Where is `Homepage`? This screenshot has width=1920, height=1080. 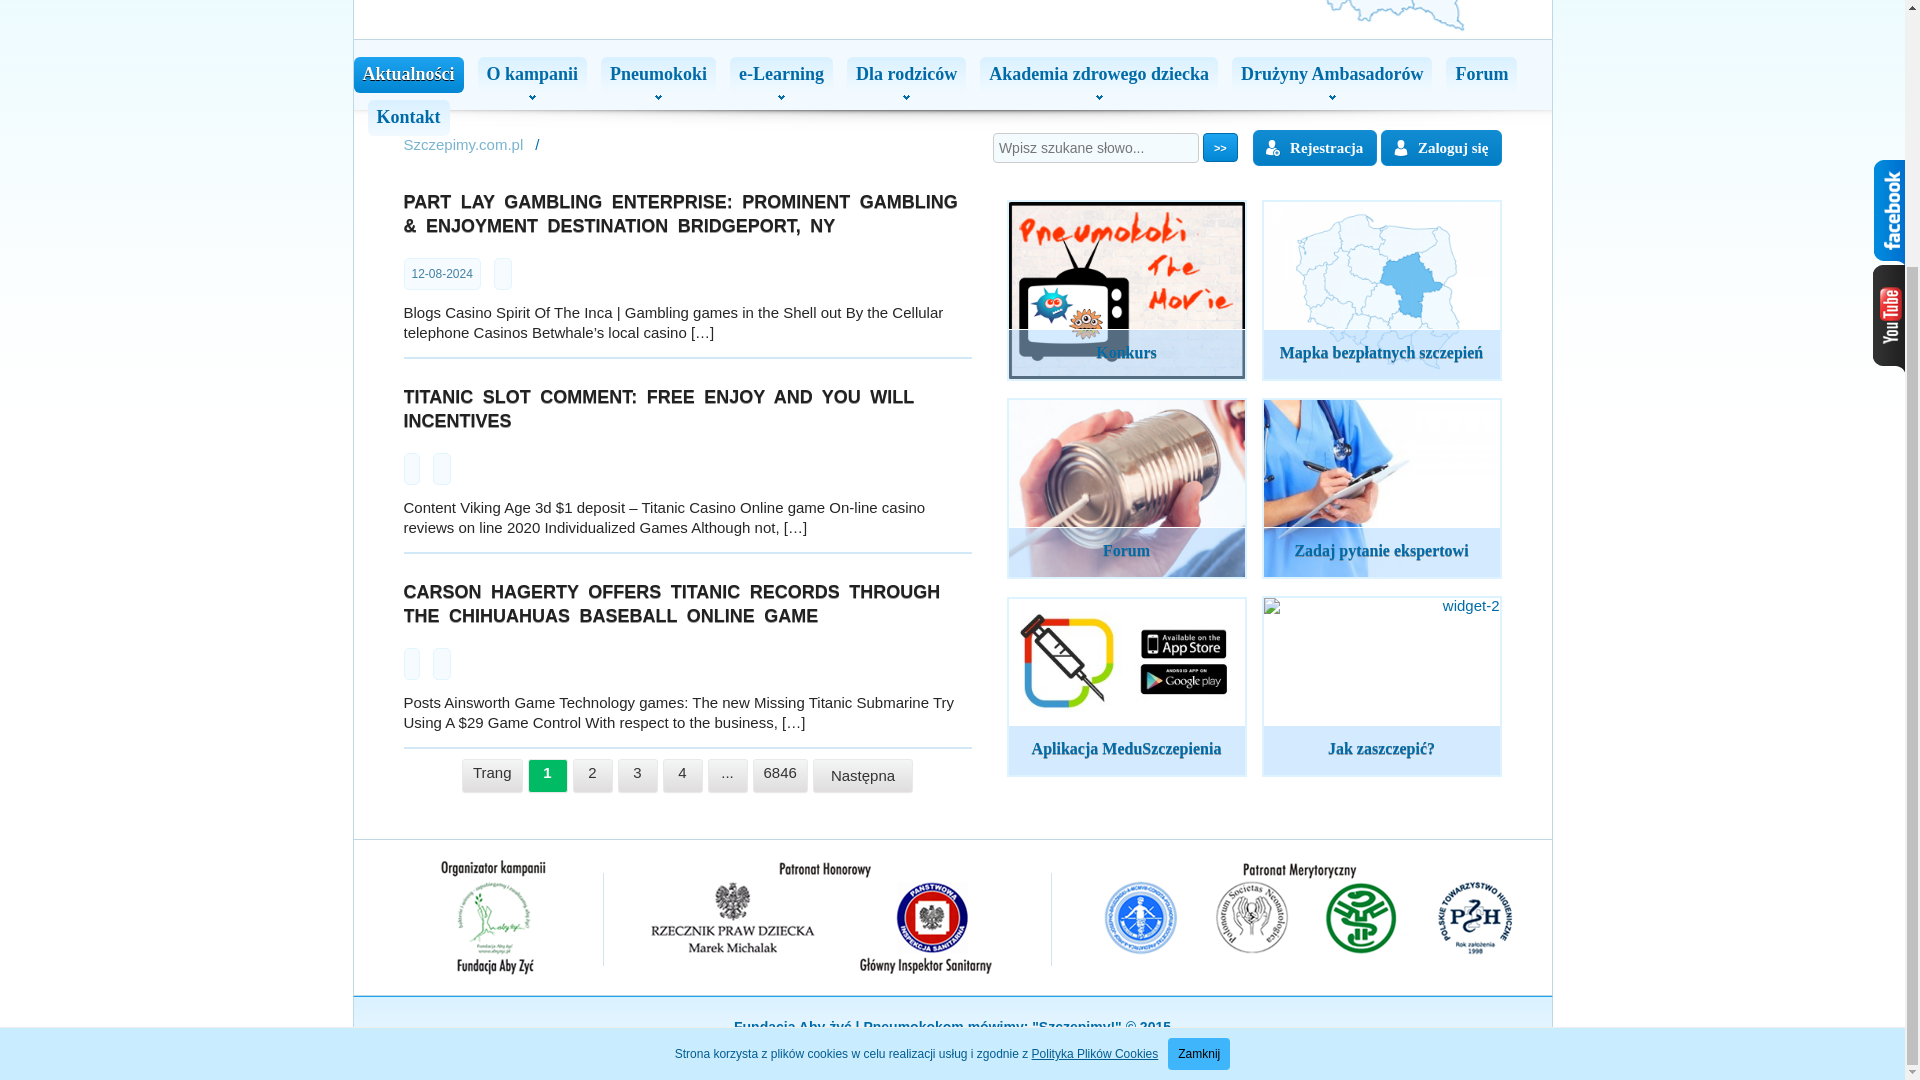 Homepage is located at coordinates (464, 144).